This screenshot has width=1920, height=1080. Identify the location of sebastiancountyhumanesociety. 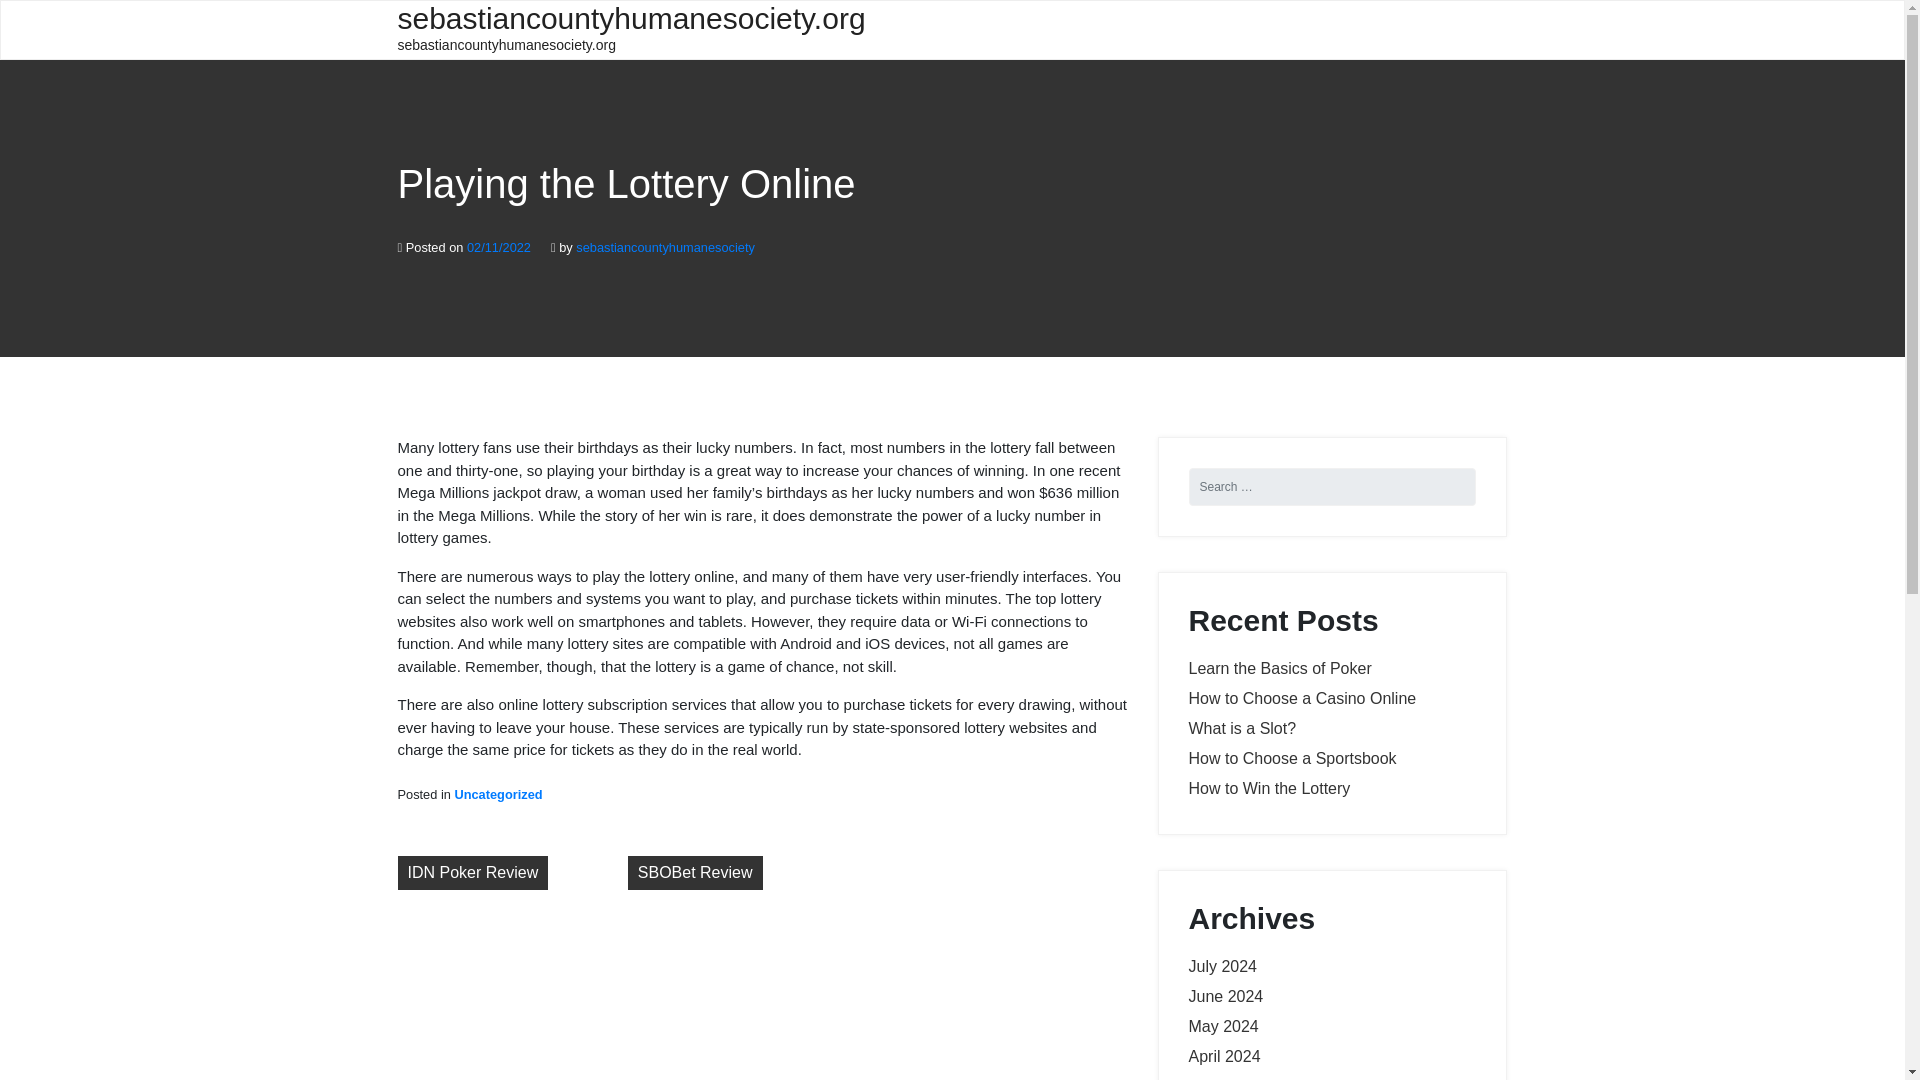
(665, 246).